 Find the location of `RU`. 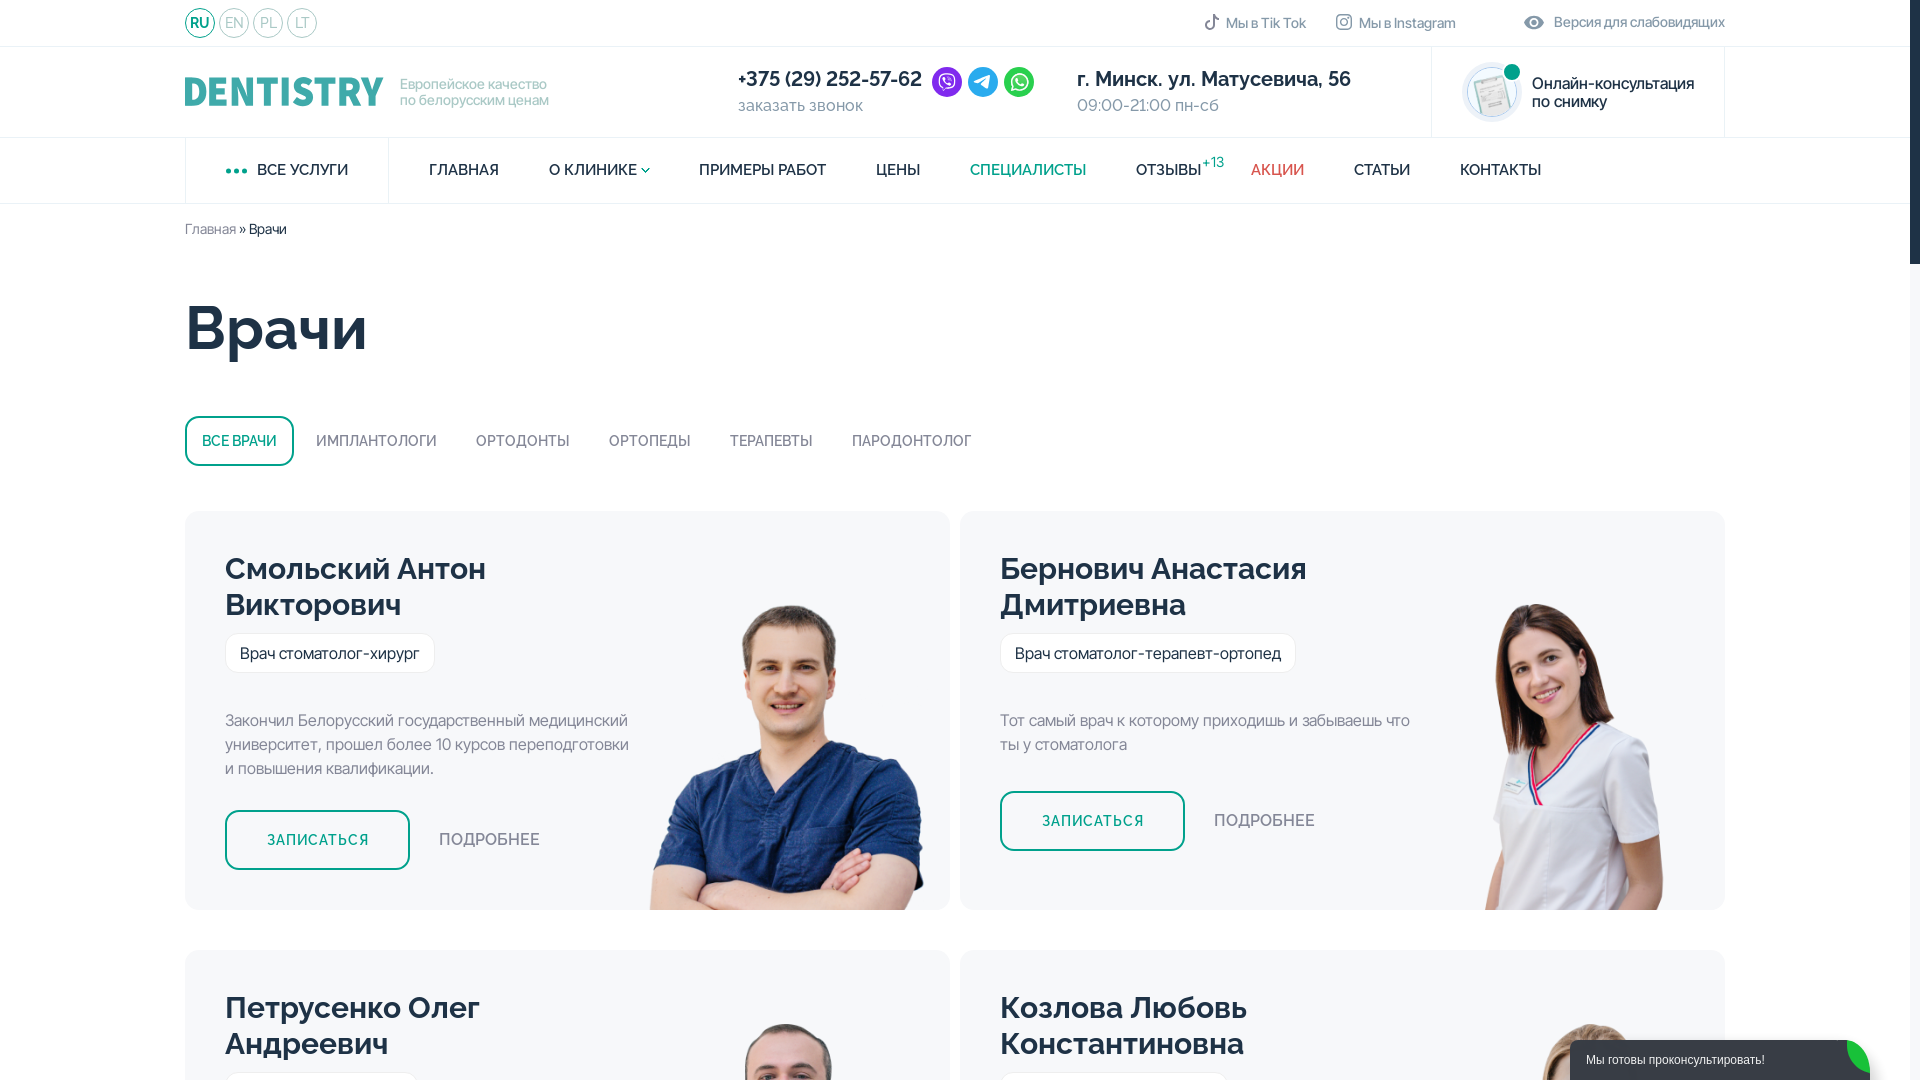

RU is located at coordinates (200, 23).